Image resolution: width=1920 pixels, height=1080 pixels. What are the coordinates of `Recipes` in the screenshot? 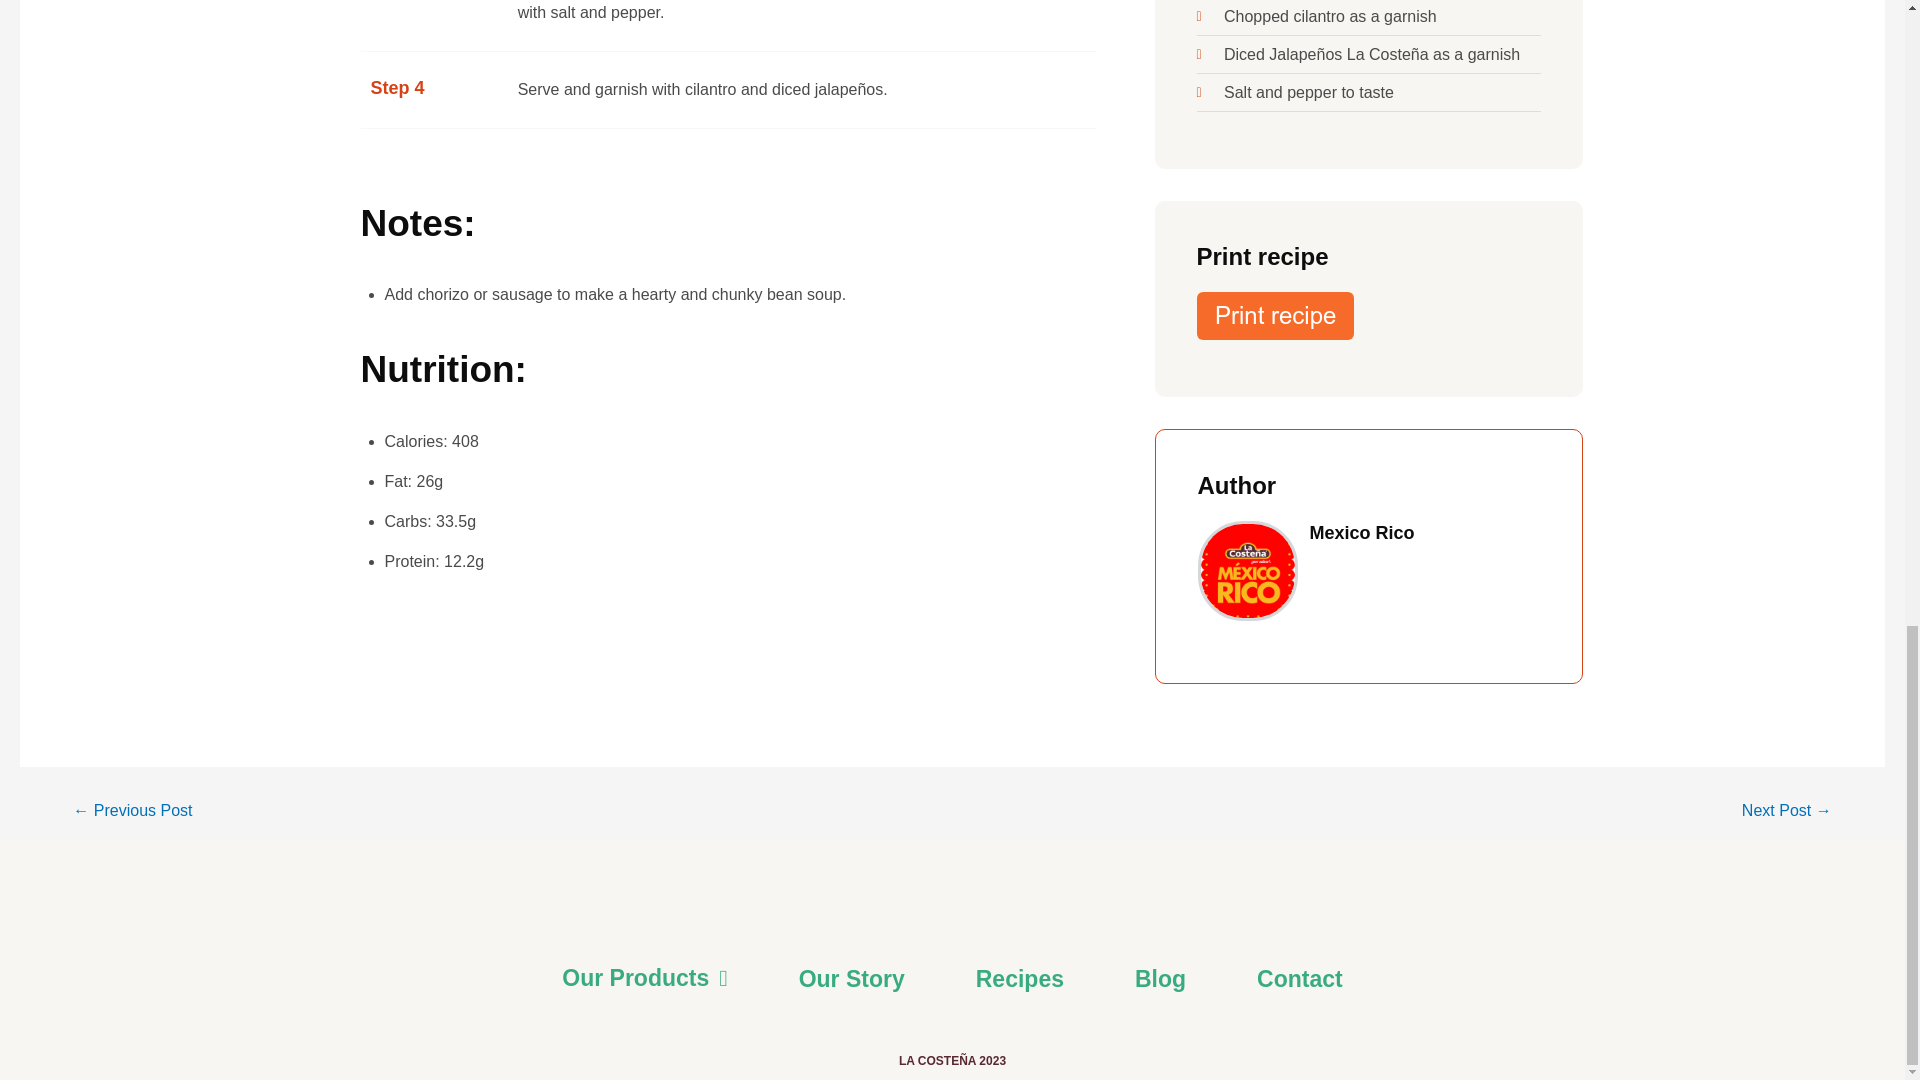 It's located at (1020, 978).